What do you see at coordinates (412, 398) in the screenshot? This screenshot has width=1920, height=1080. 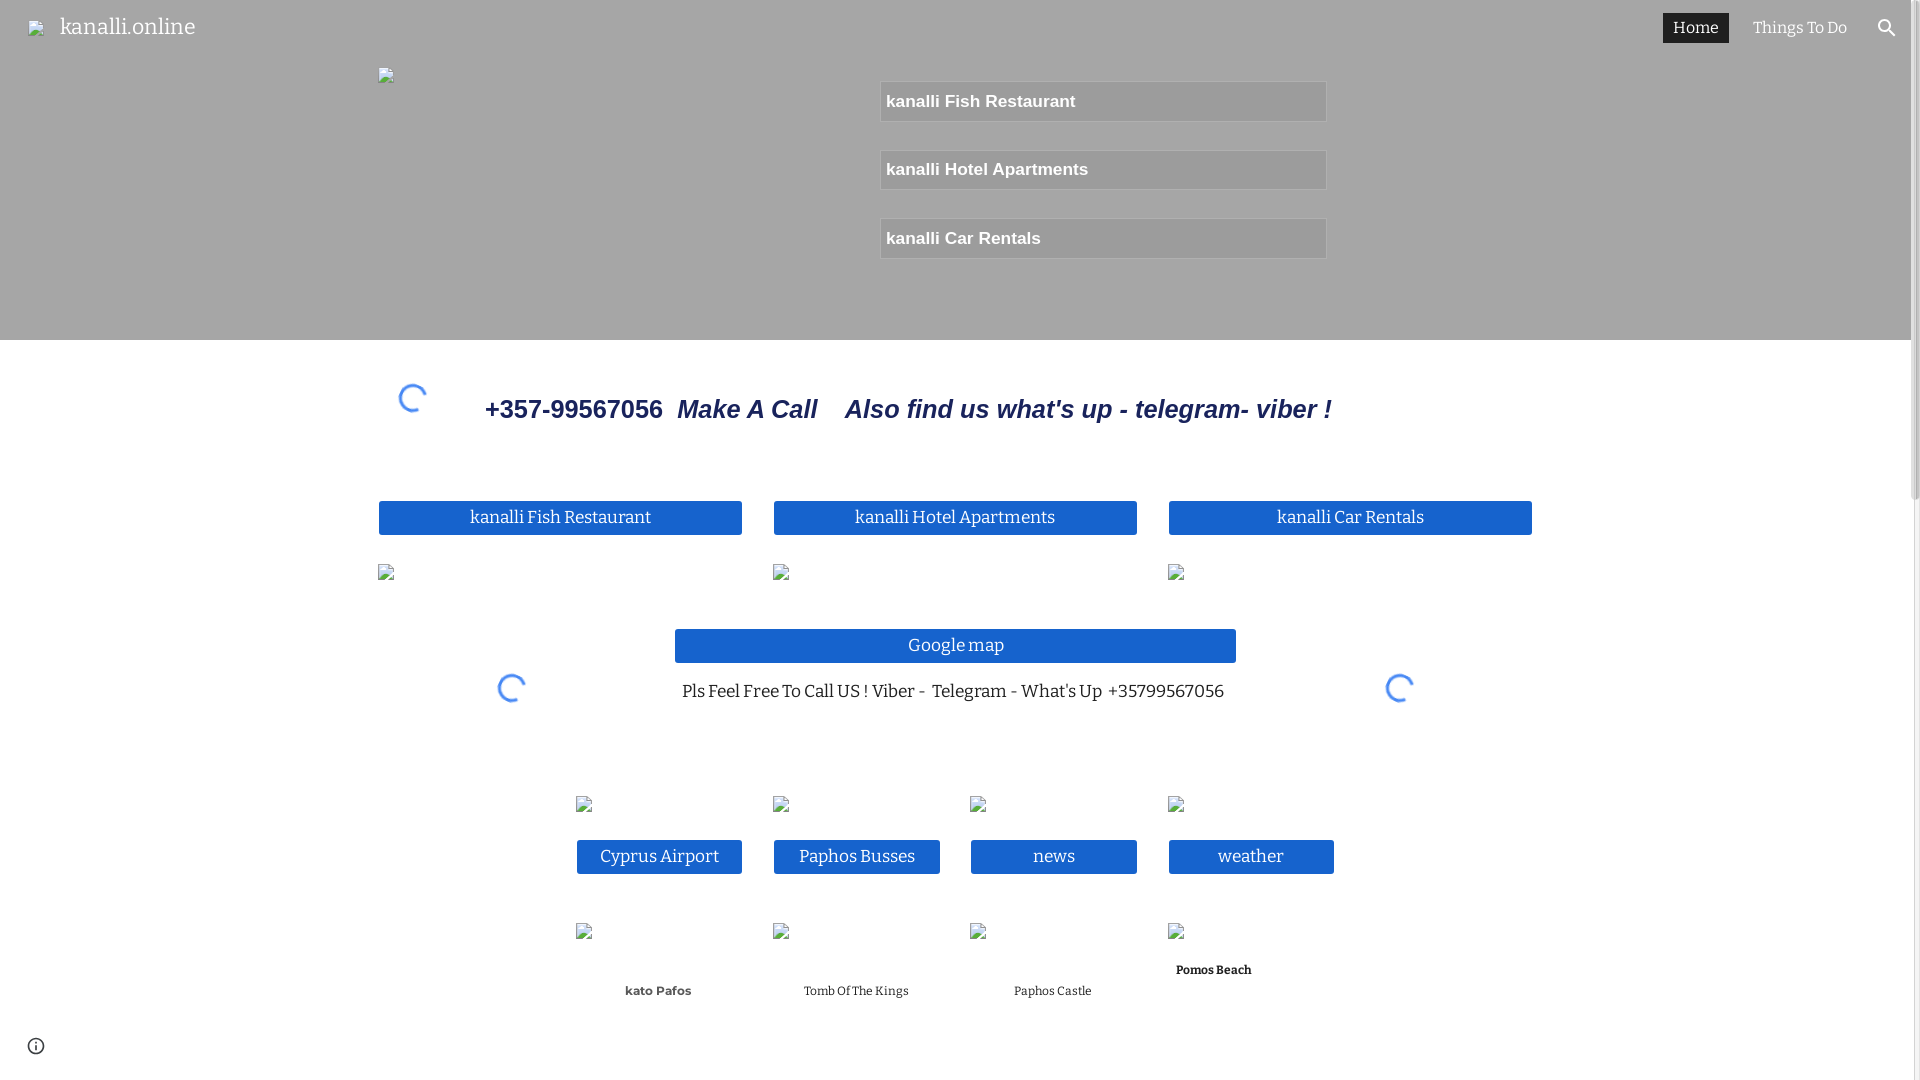 I see `Custom embed` at bounding box center [412, 398].